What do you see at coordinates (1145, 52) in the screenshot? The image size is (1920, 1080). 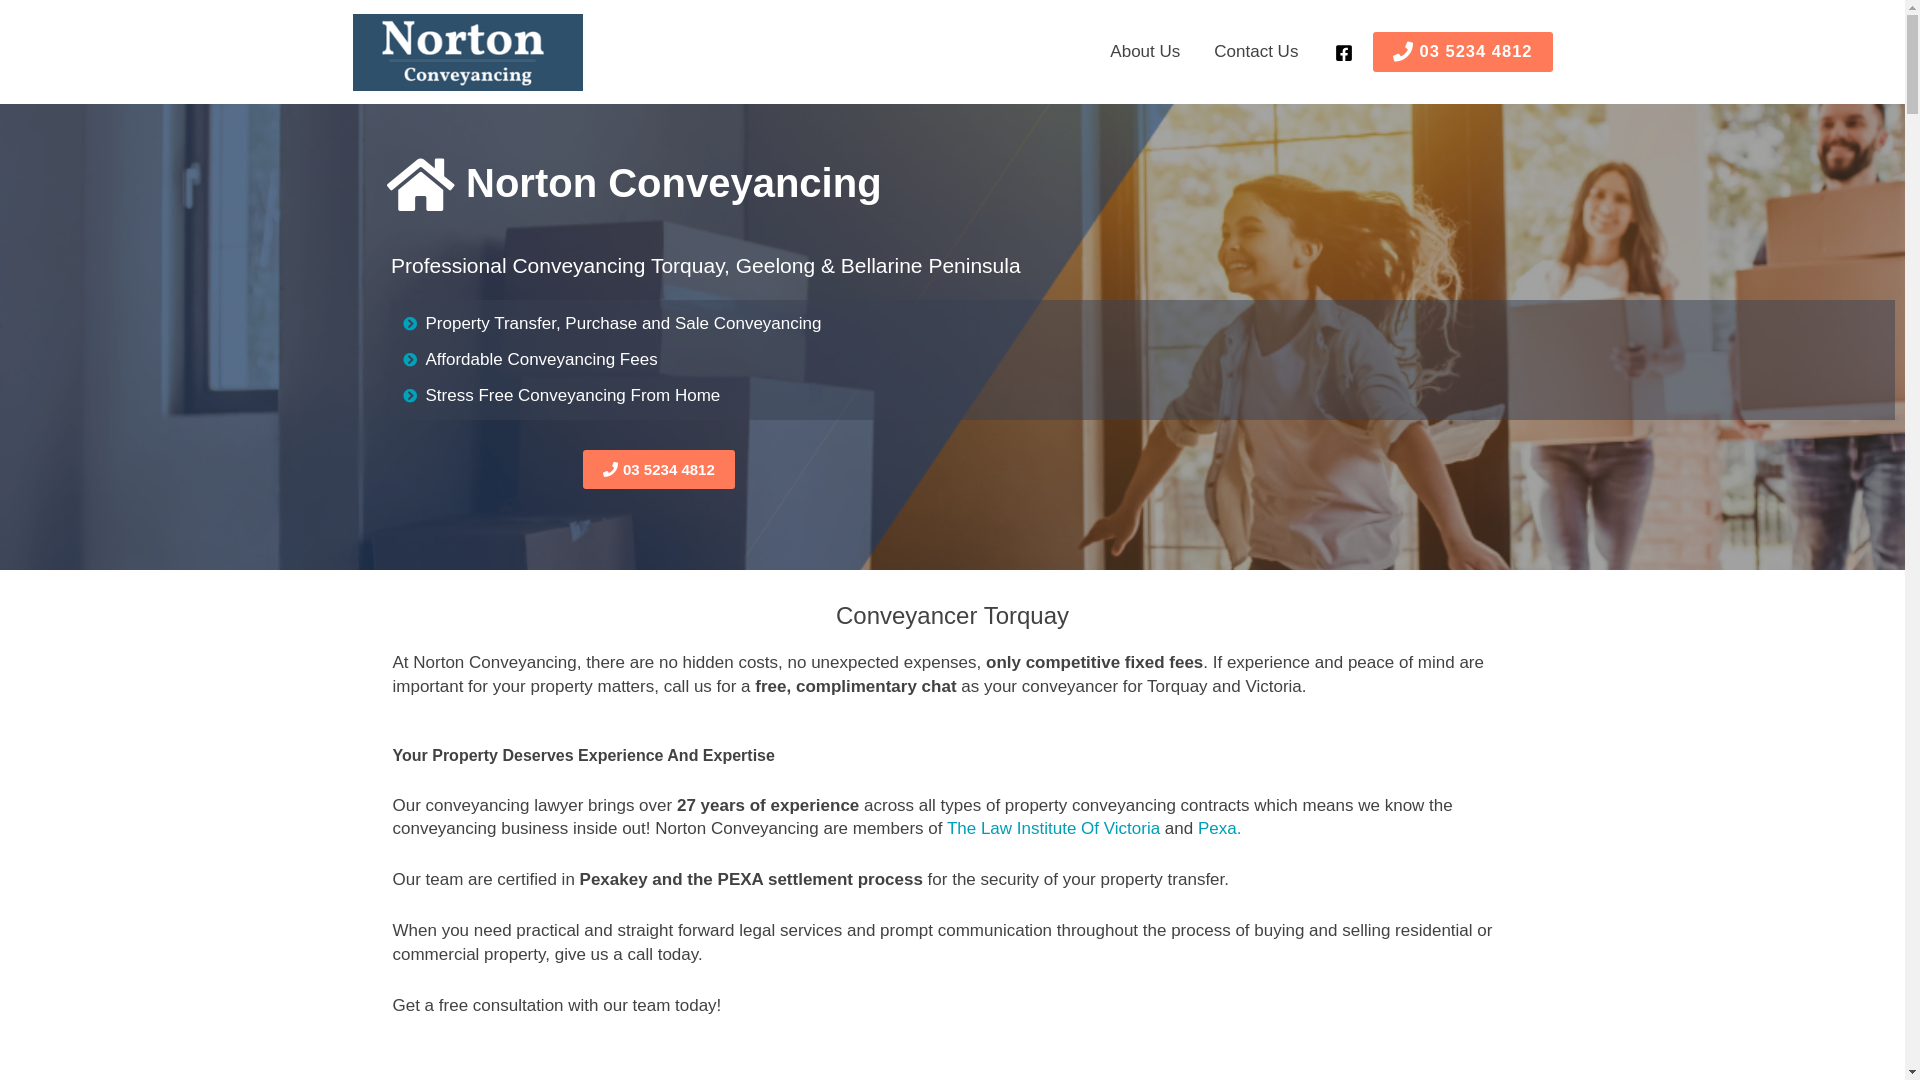 I see `About Us` at bounding box center [1145, 52].